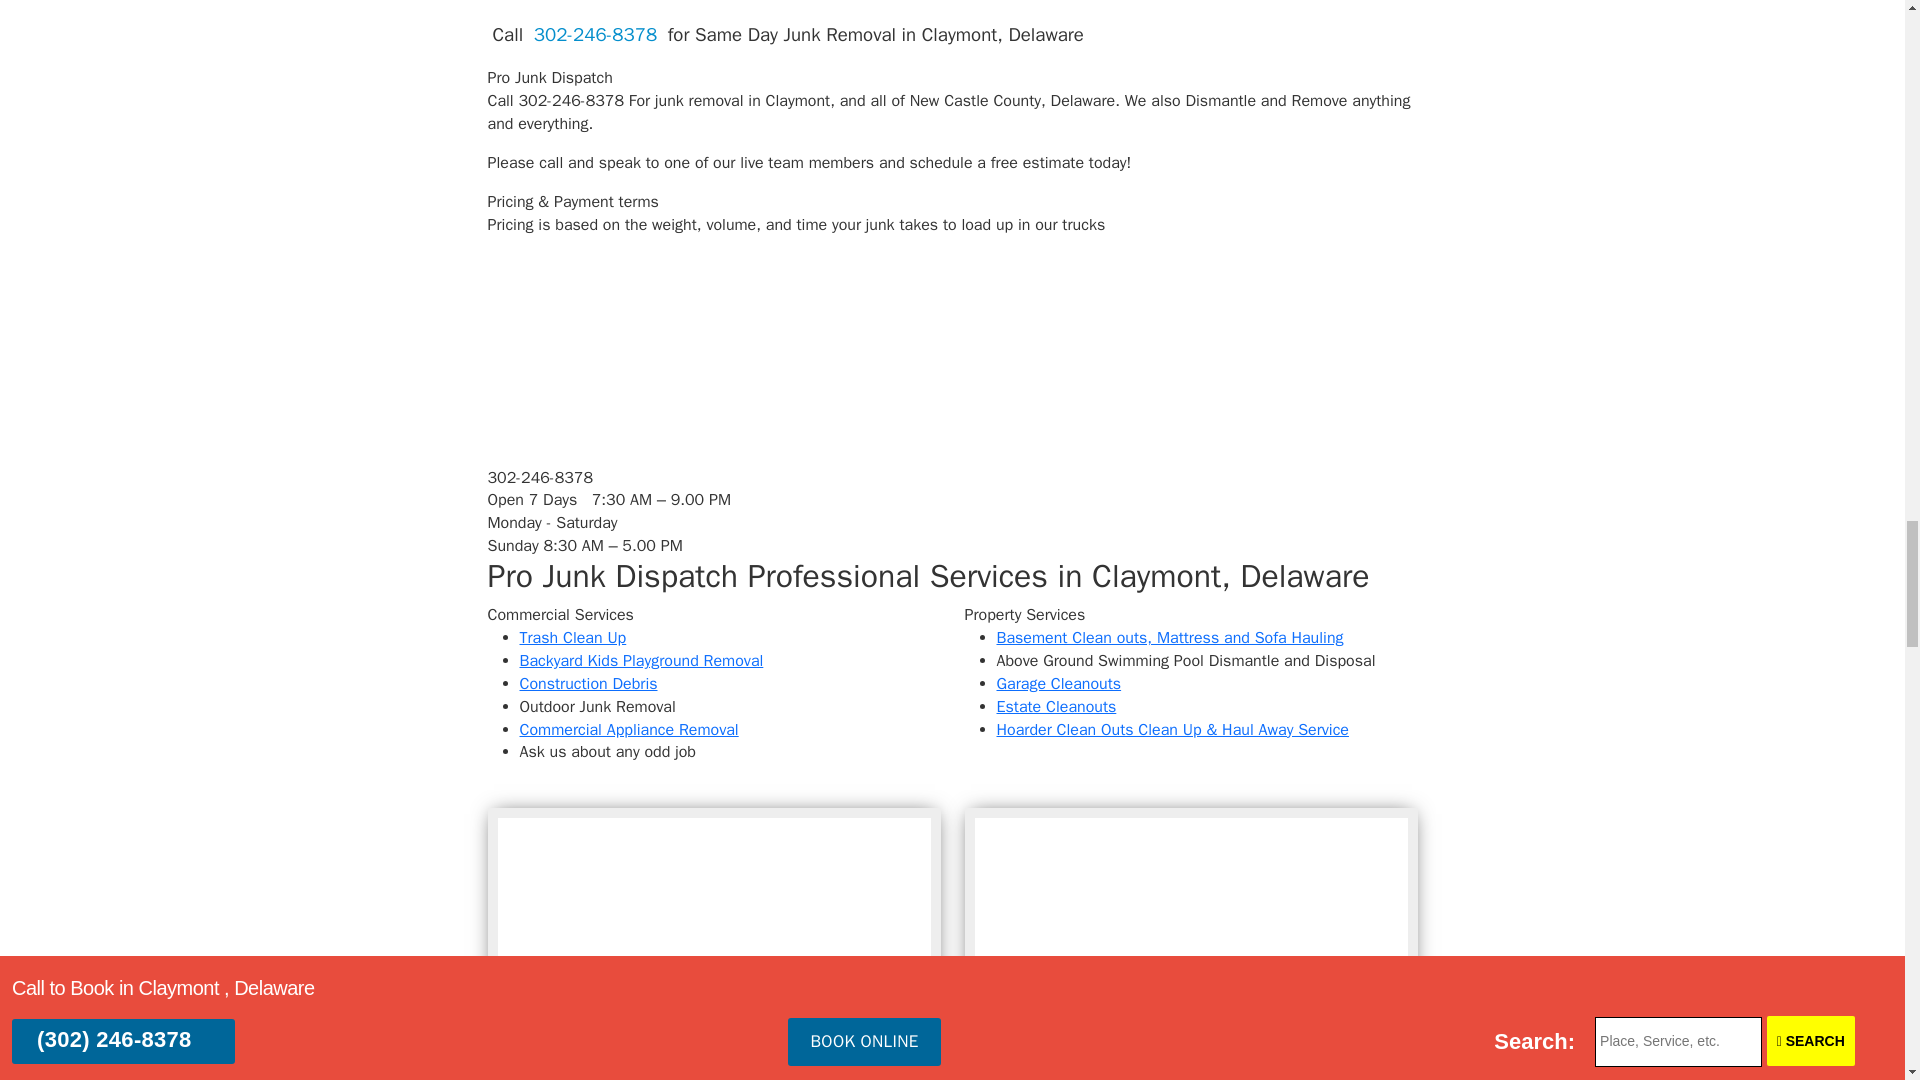 This screenshot has height=1080, width=1920. Describe the element at coordinates (589, 684) in the screenshot. I see `Construction Debris` at that location.